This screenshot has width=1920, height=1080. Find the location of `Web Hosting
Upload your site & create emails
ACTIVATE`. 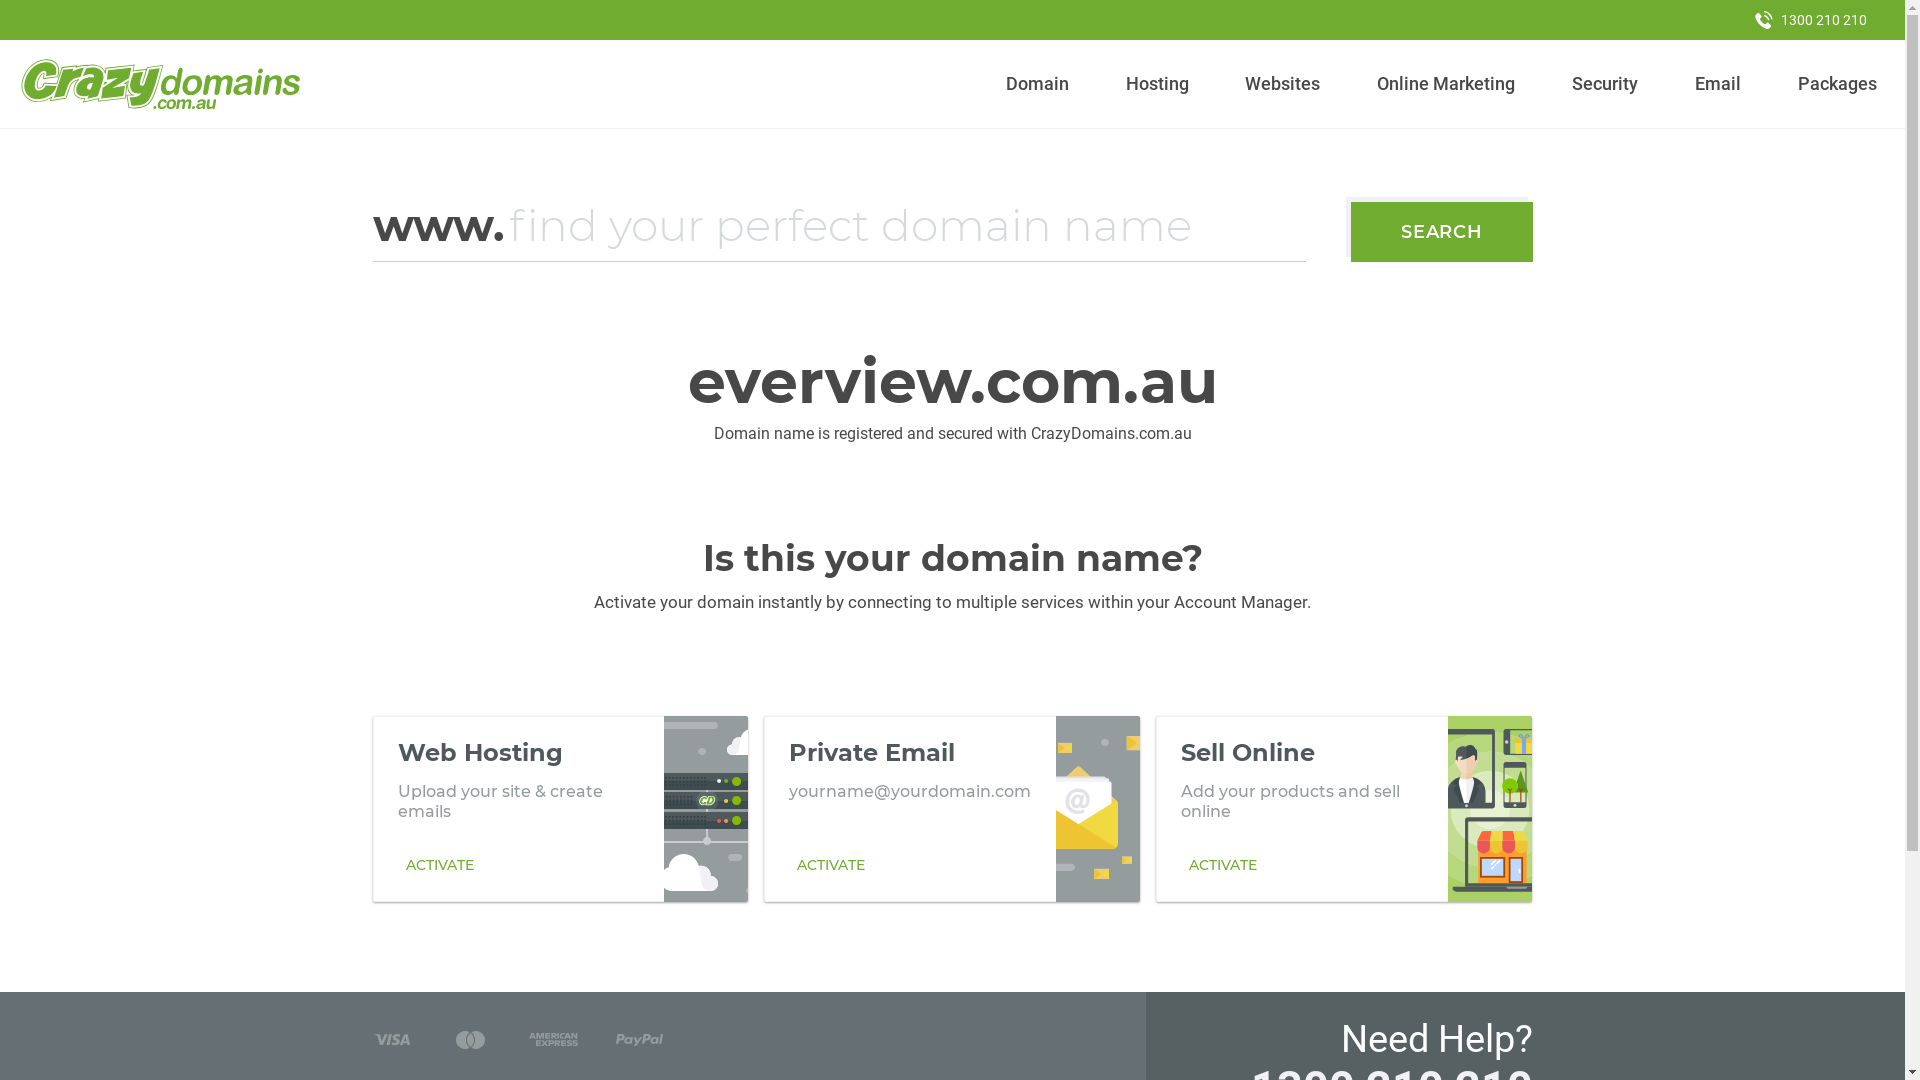

Web Hosting
Upload your site & create emails
ACTIVATE is located at coordinates (560, 809).